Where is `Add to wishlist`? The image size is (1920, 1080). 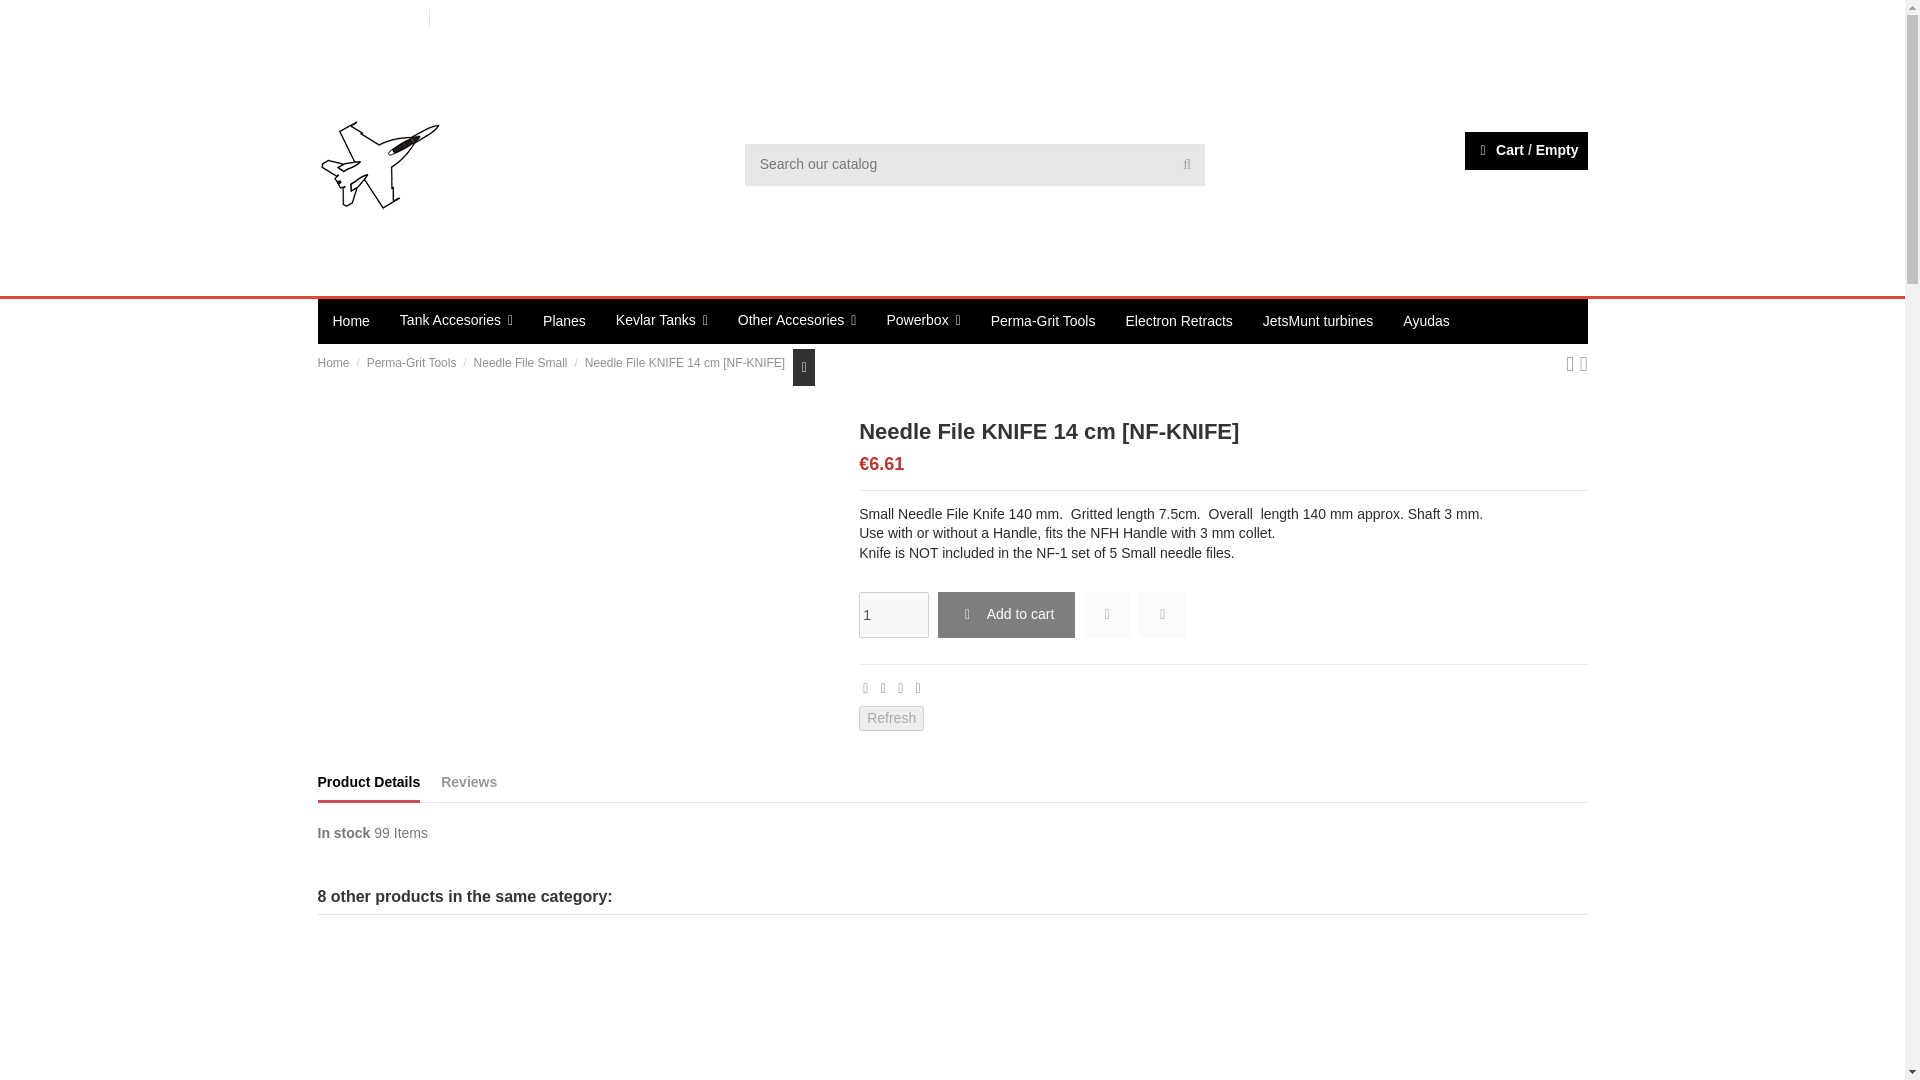
Add to wishlist is located at coordinates (1107, 614).